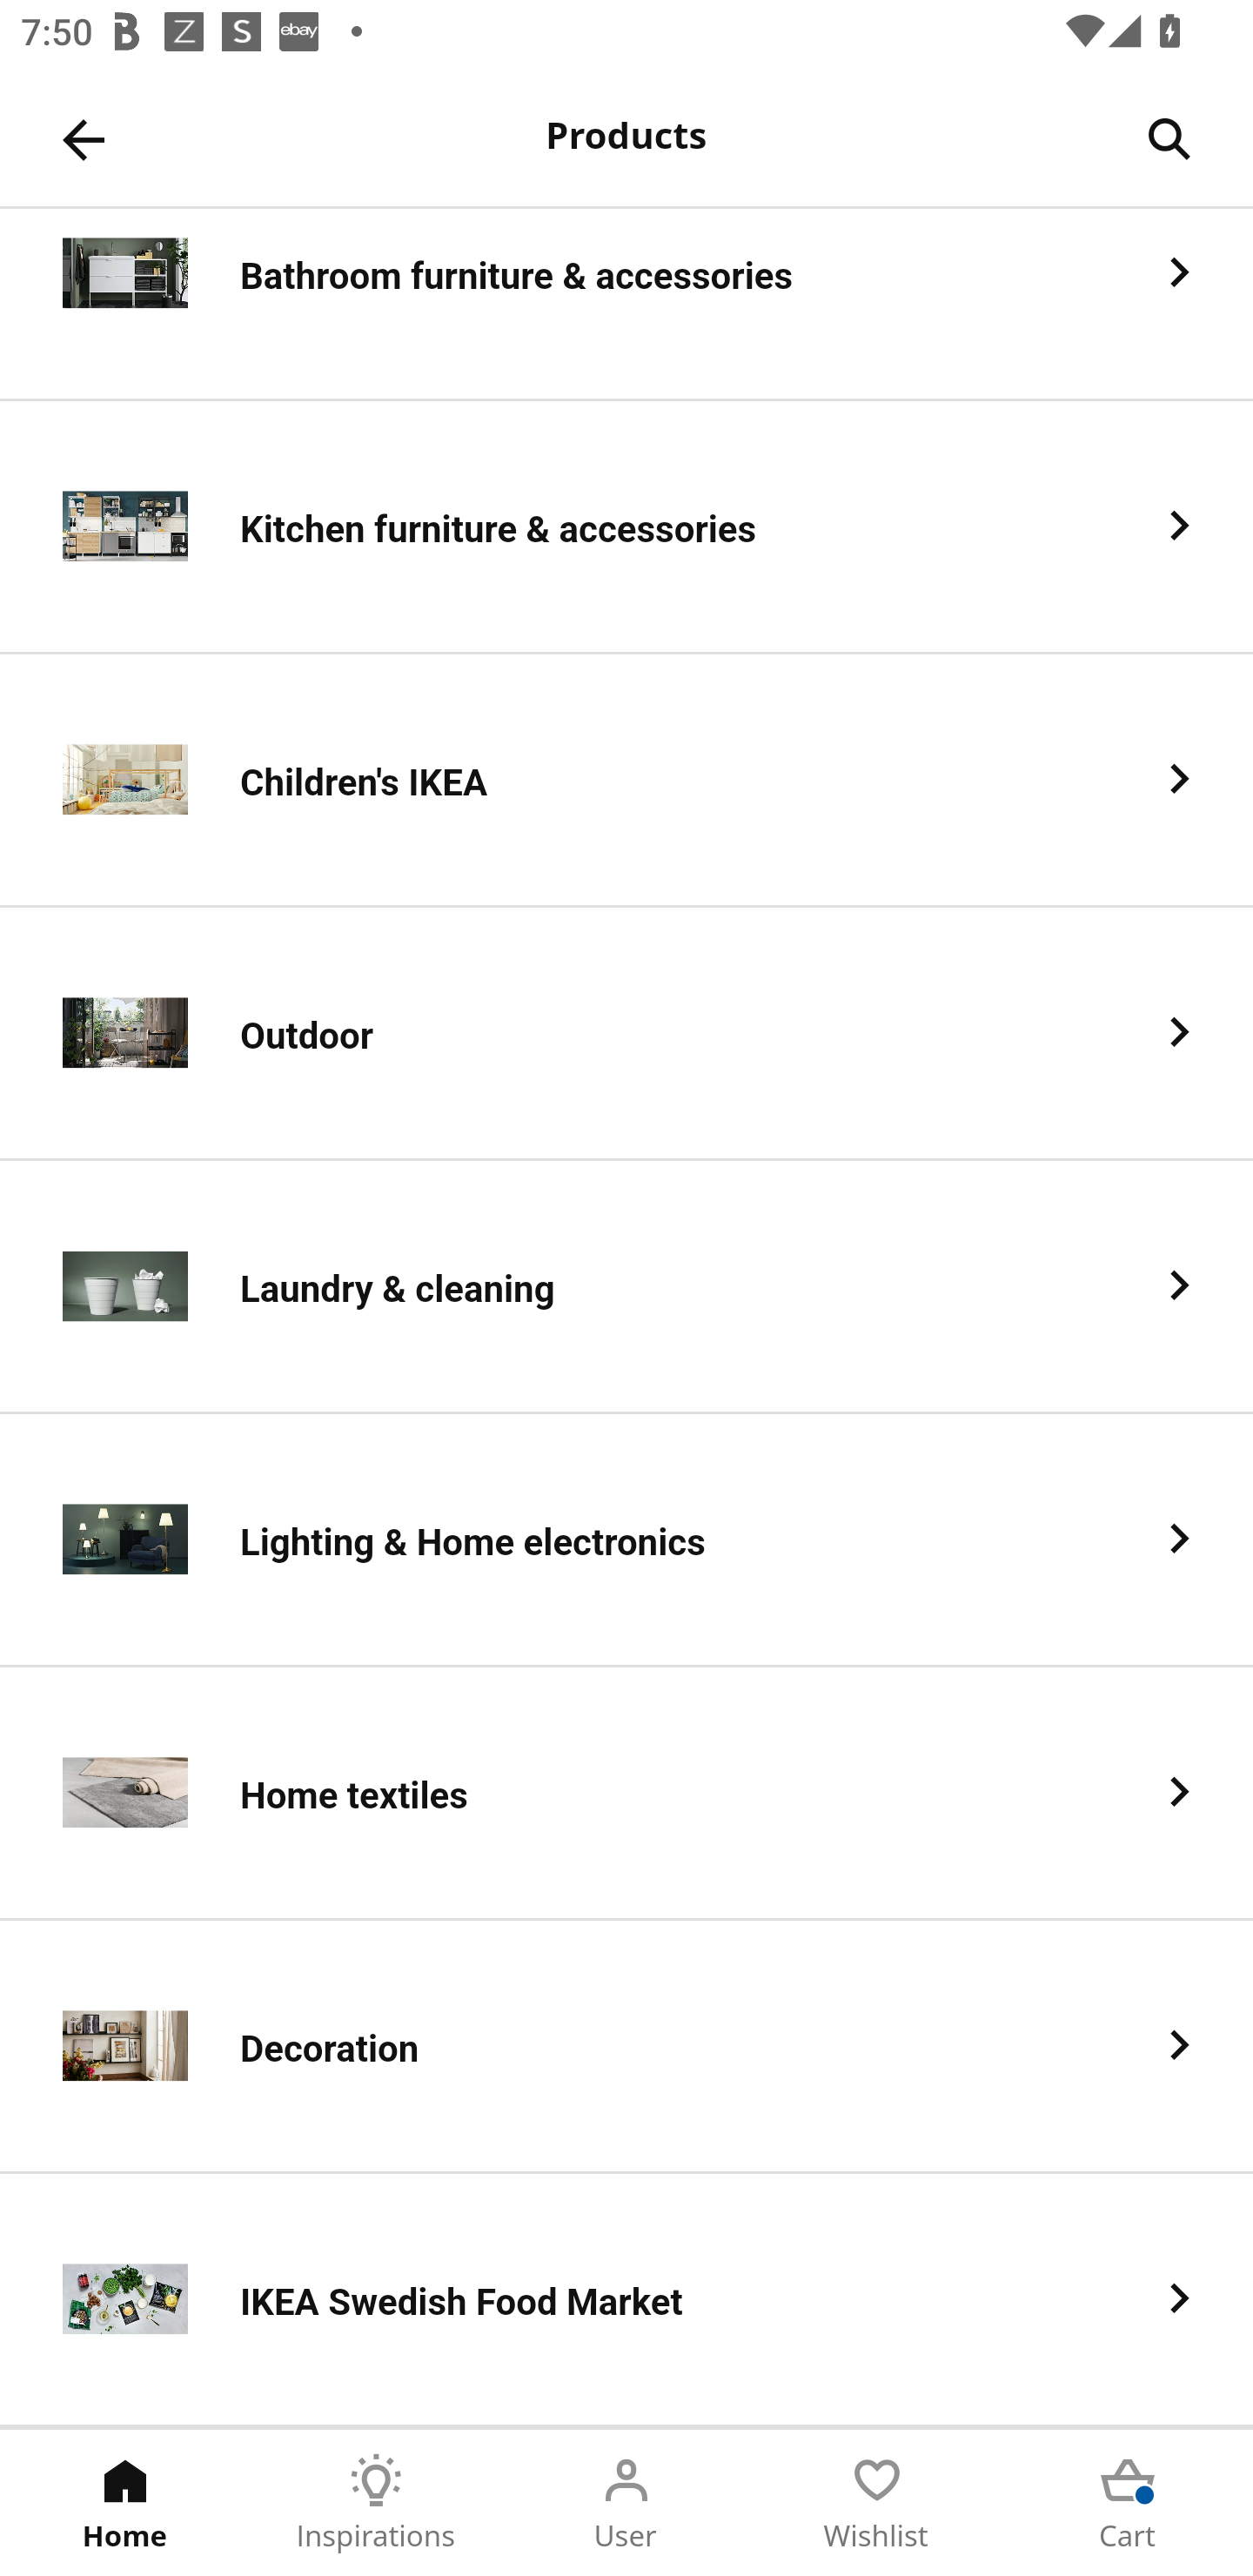 The height and width of the screenshot is (2576, 1253). I want to click on Bathroom furniture & accessories, so click(626, 305).